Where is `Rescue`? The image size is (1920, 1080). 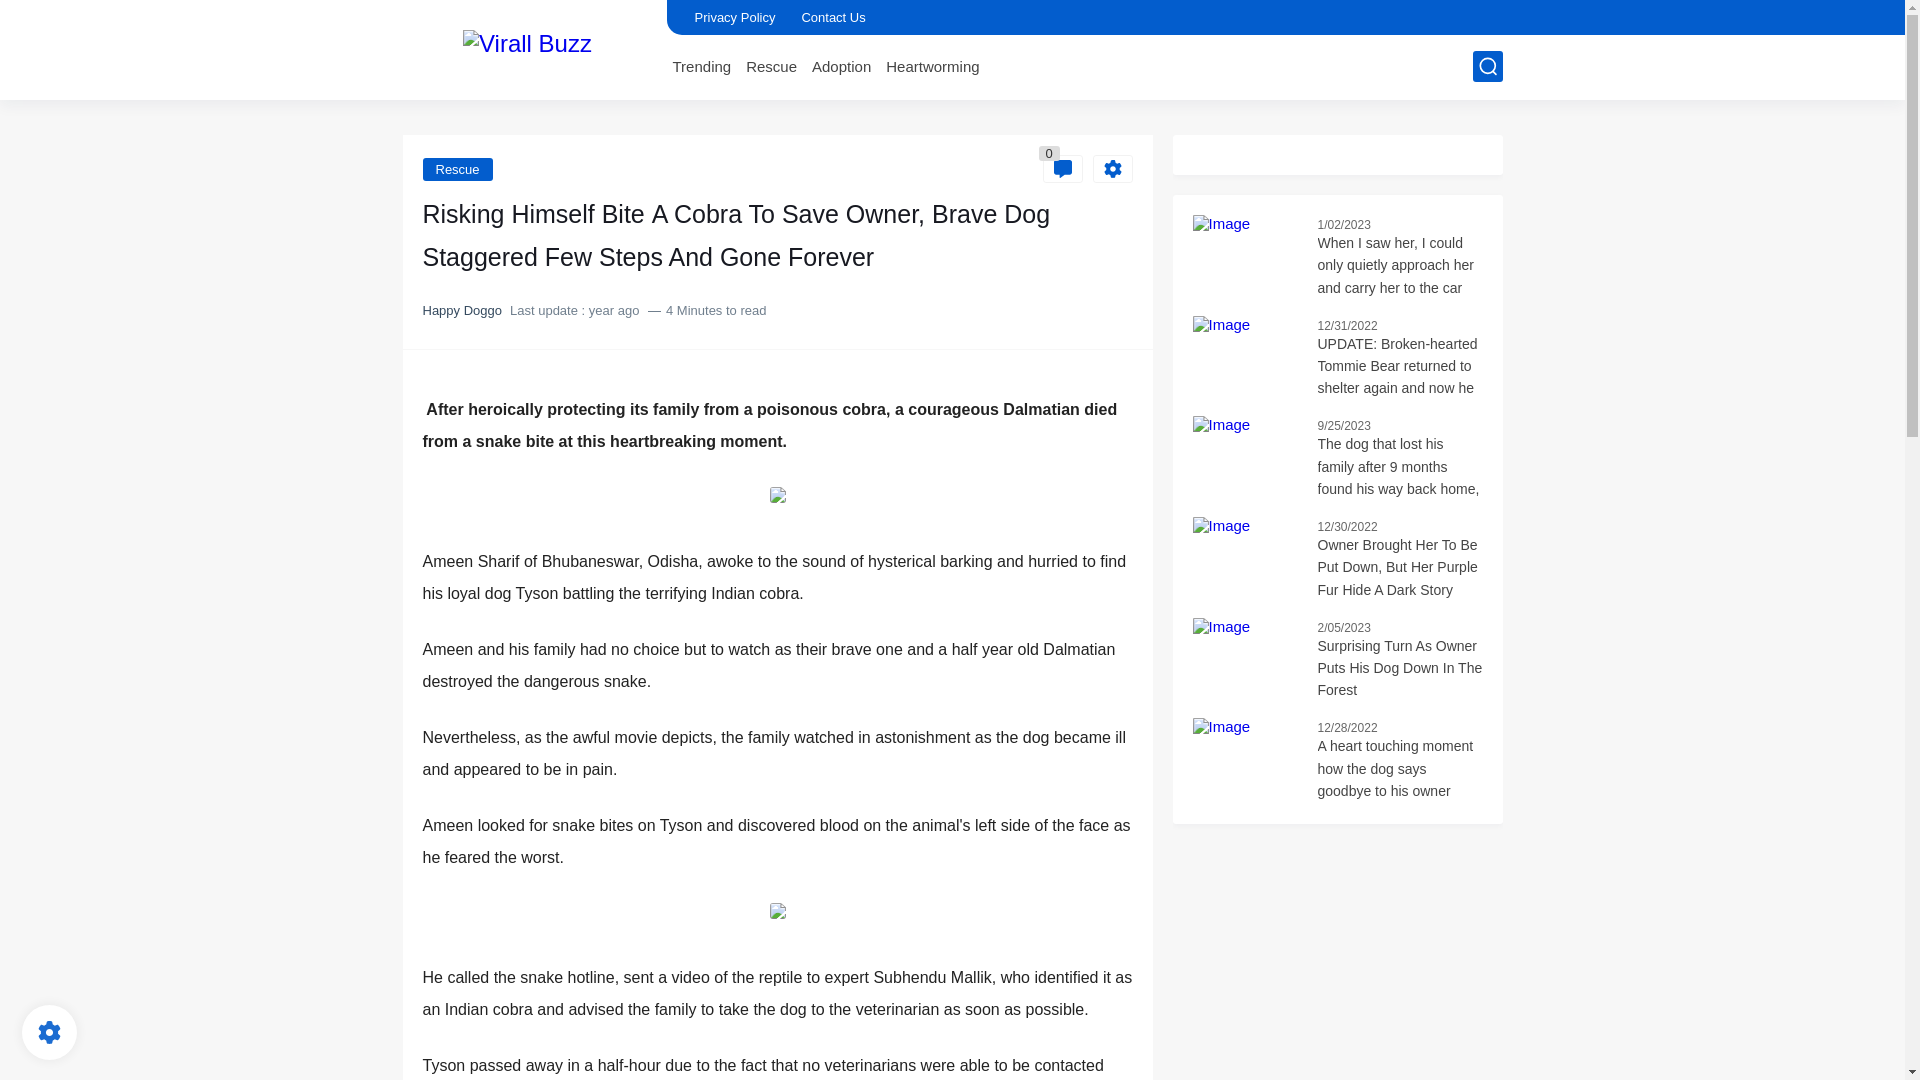
Rescue is located at coordinates (771, 66).